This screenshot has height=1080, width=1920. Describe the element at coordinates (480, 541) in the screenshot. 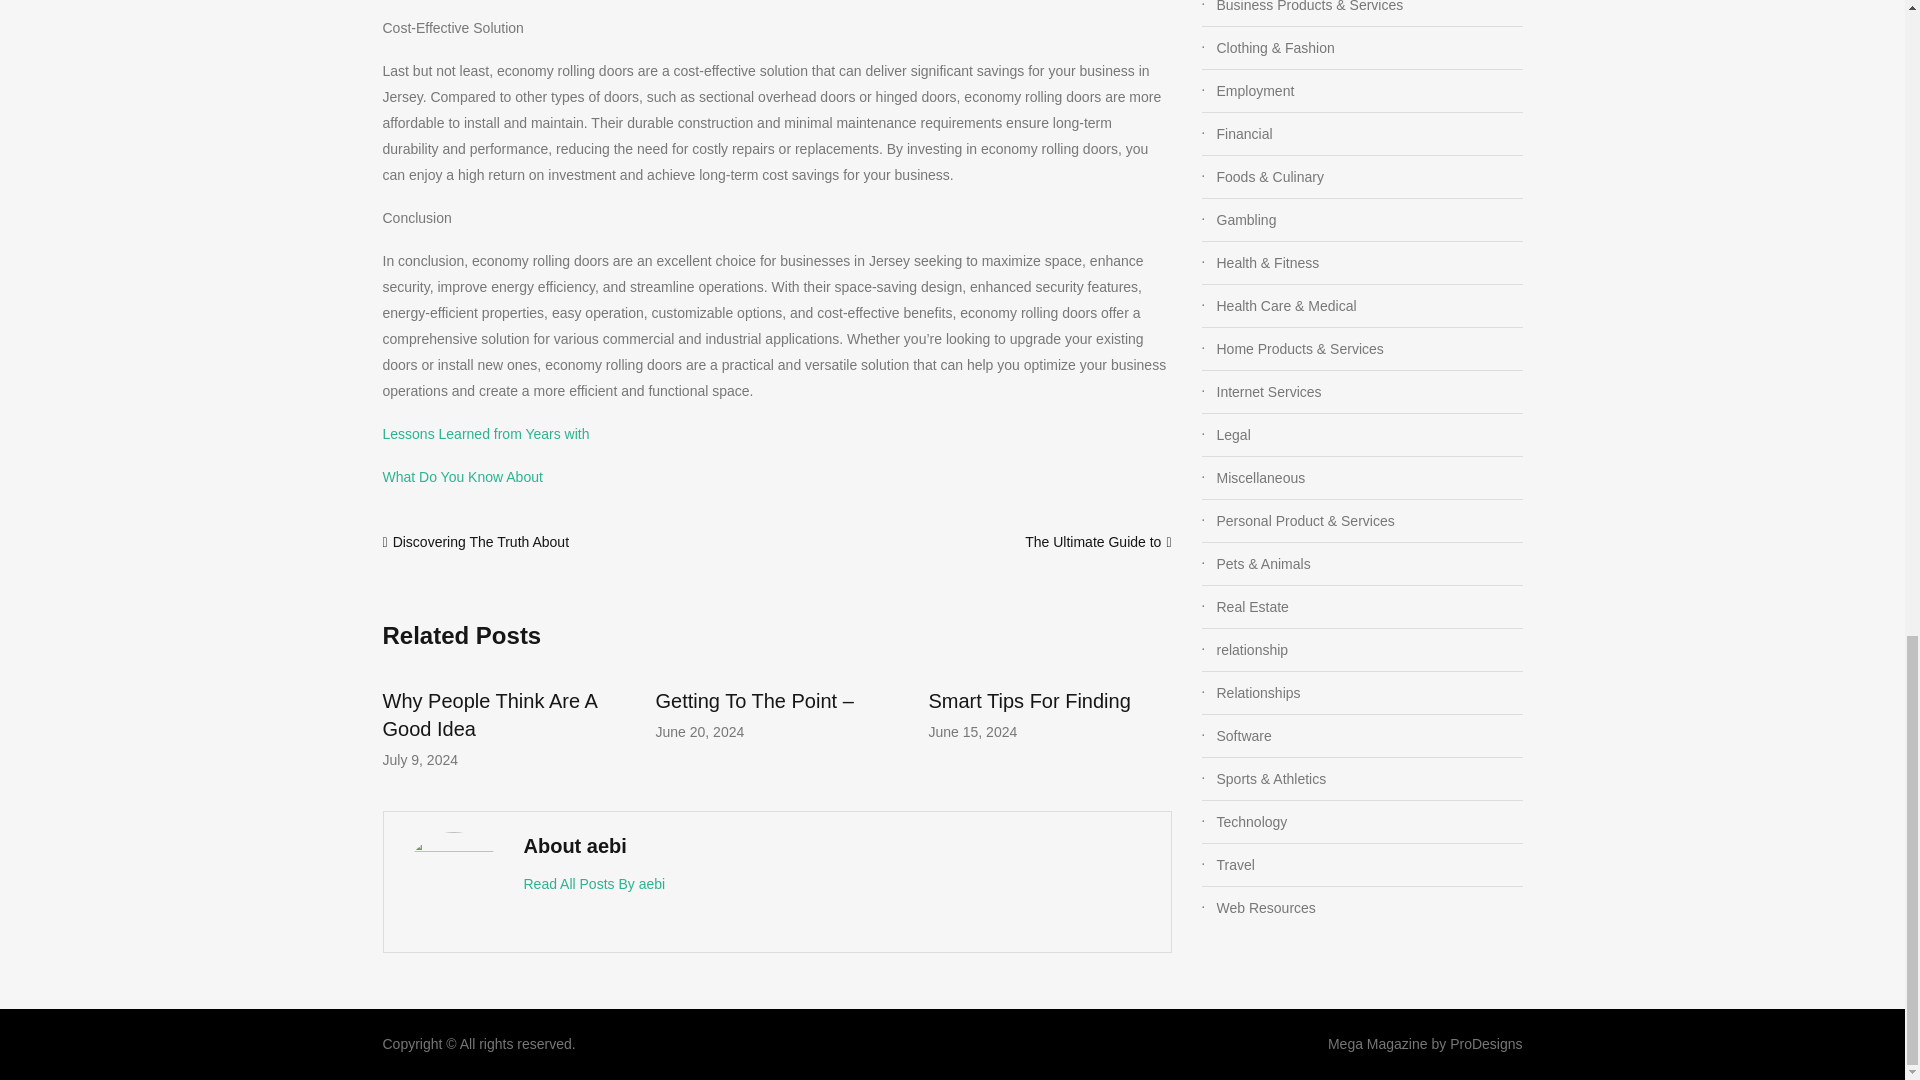

I see `Discovering The Truth About` at that location.